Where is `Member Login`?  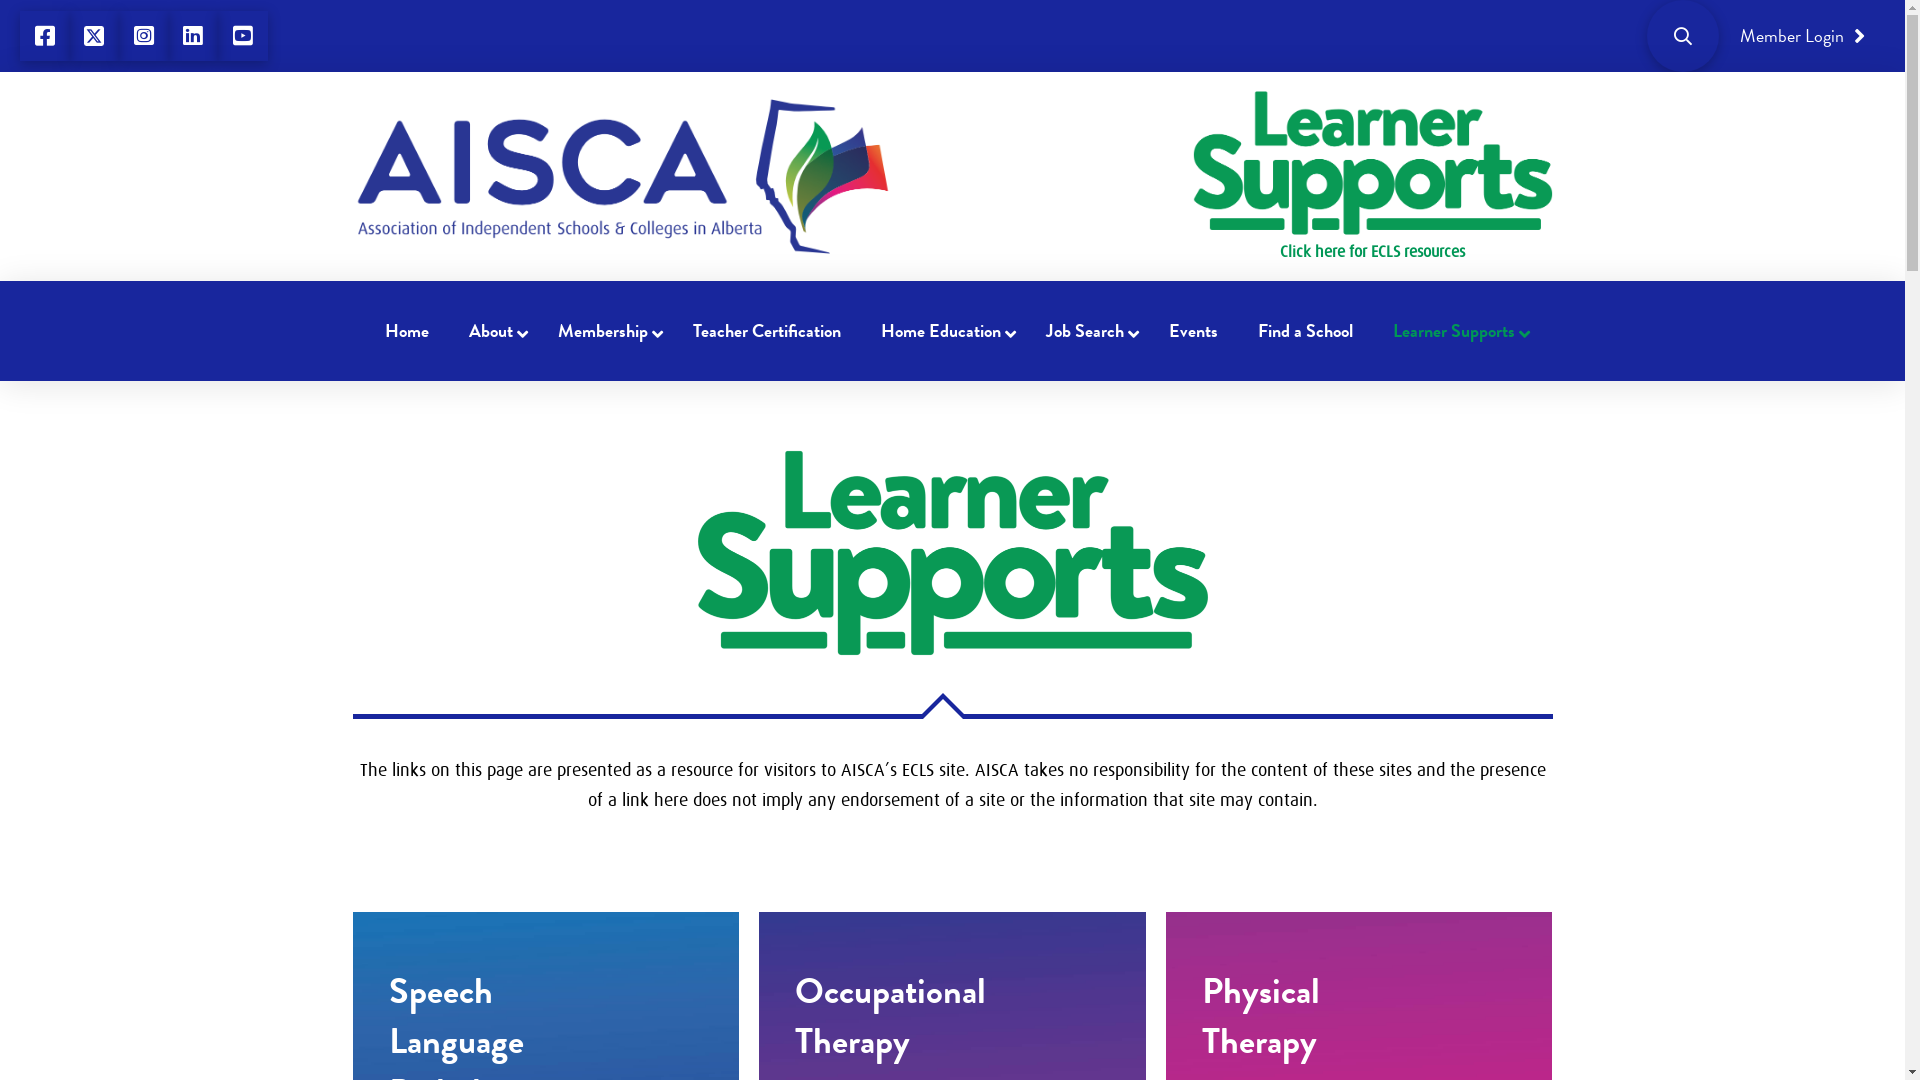
Member Login is located at coordinates (1802, 36).